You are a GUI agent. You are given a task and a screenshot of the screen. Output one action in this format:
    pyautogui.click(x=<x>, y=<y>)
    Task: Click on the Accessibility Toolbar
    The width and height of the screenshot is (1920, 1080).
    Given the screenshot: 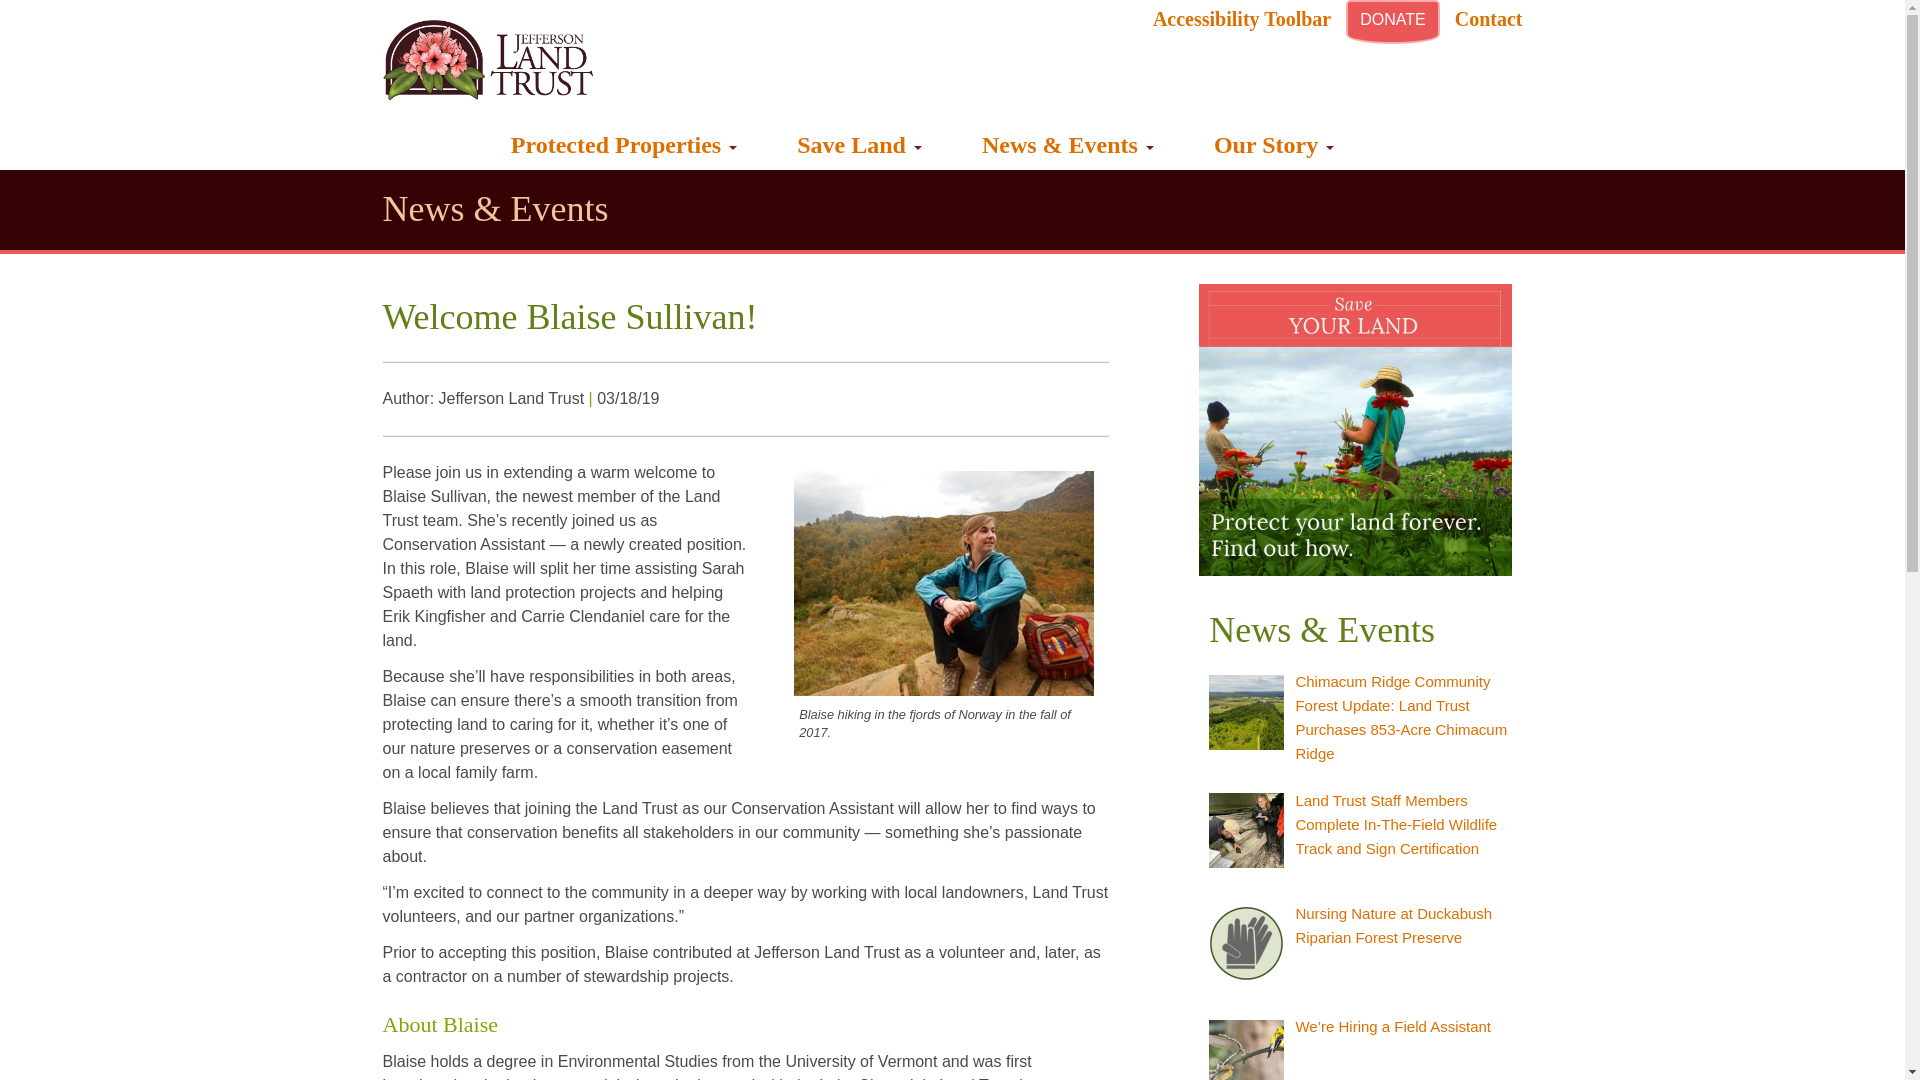 What is the action you would take?
    pyautogui.click(x=1242, y=18)
    